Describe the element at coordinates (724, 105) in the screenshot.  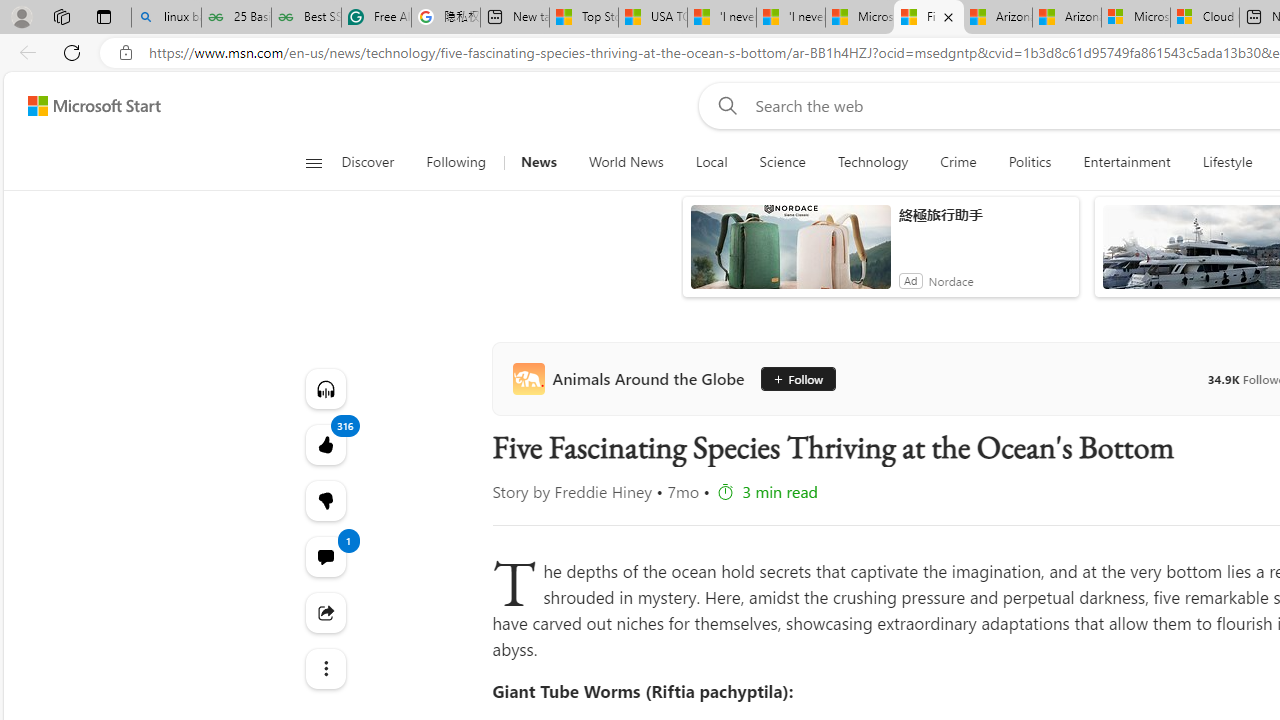
I see `Web search` at that location.